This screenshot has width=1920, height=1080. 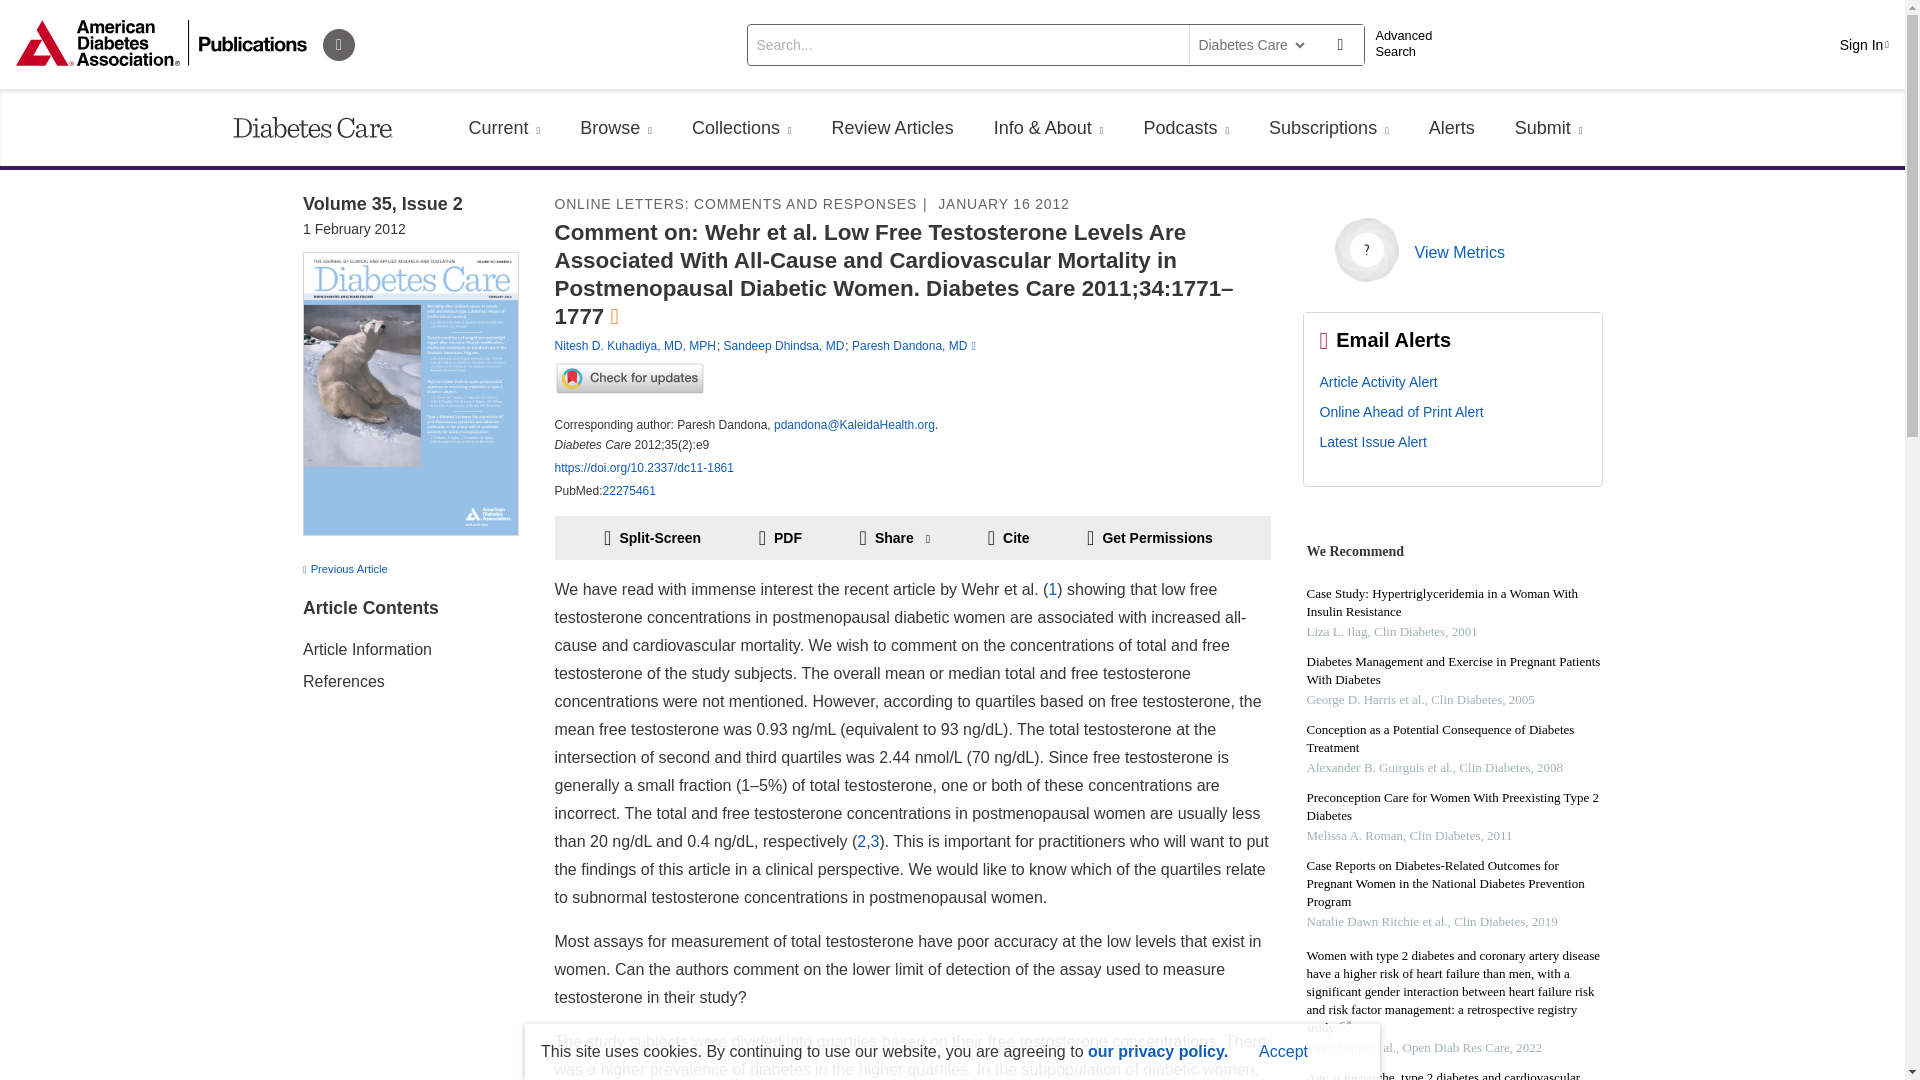 What do you see at coordinates (966, 43) in the screenshot?
I see `search input` at bounding box center [966, 43].